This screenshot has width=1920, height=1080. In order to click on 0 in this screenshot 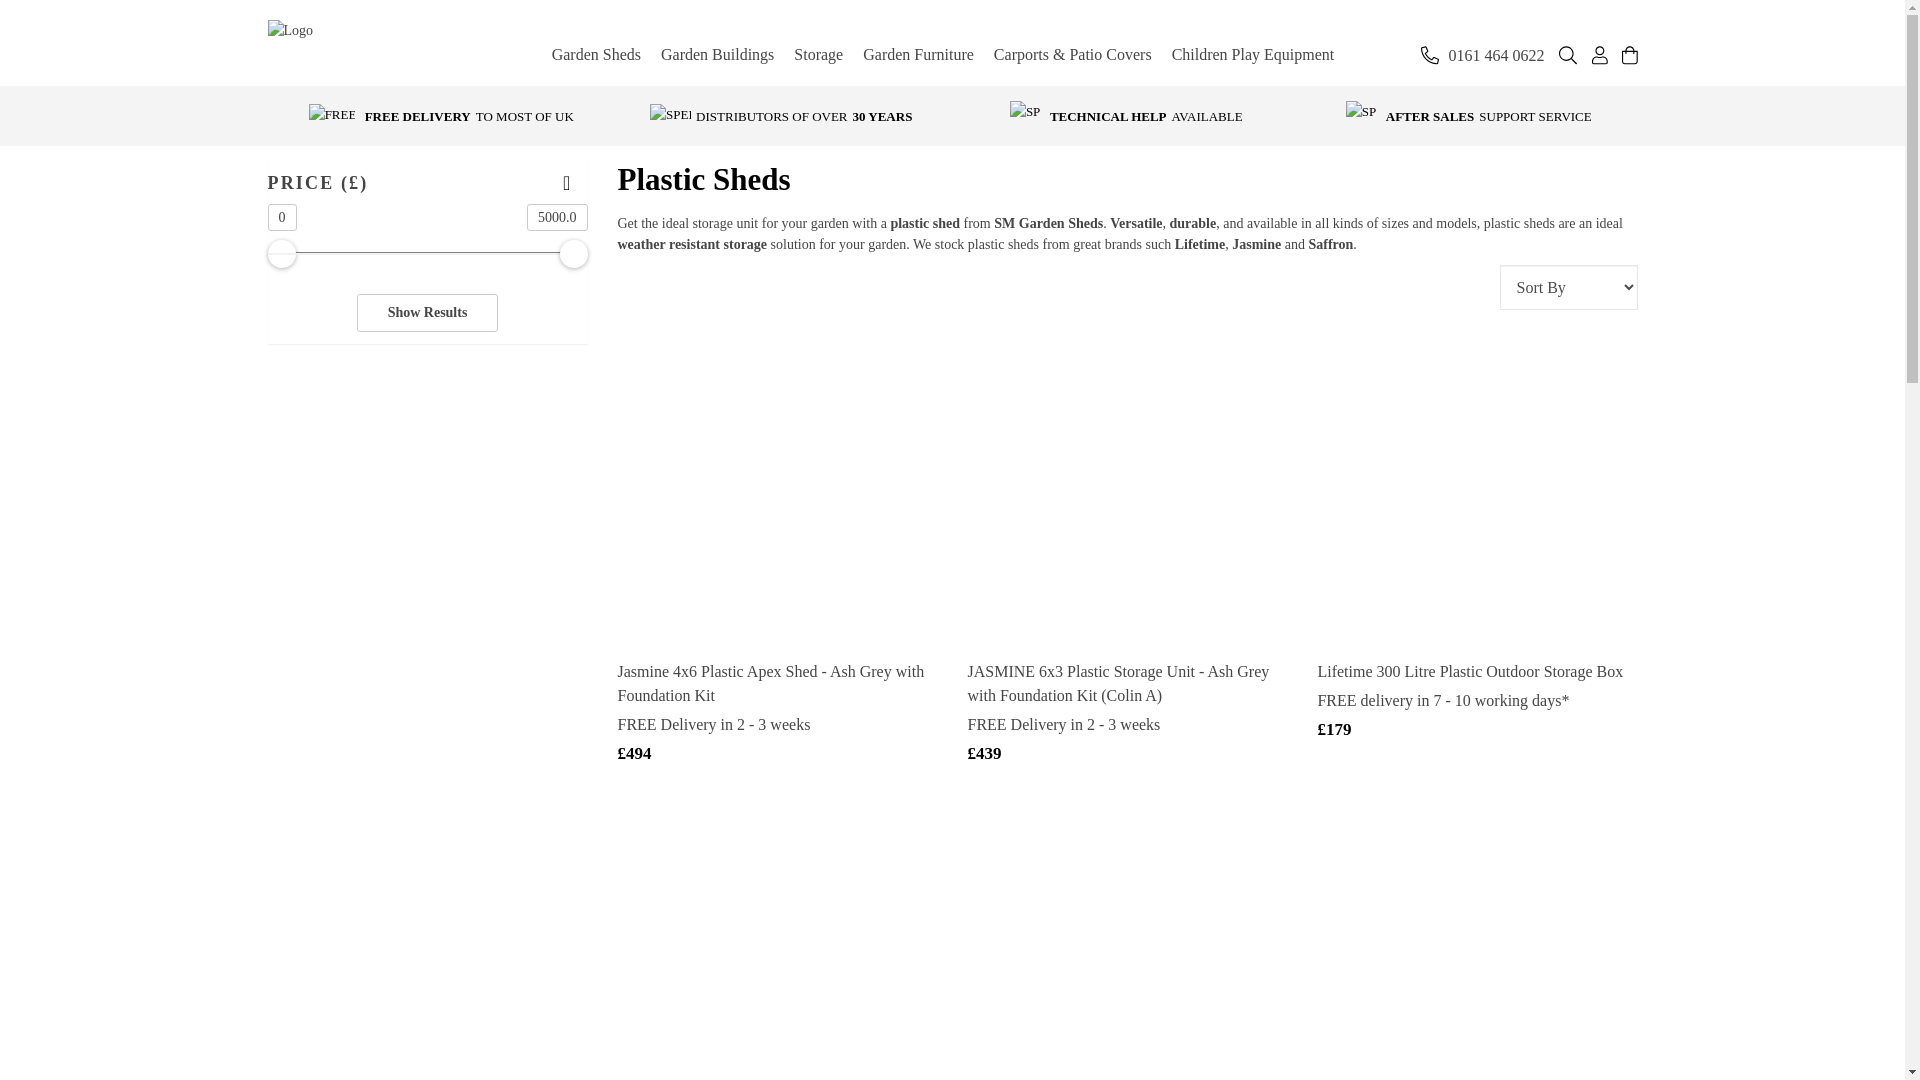, I will do `click(428, 254)`.